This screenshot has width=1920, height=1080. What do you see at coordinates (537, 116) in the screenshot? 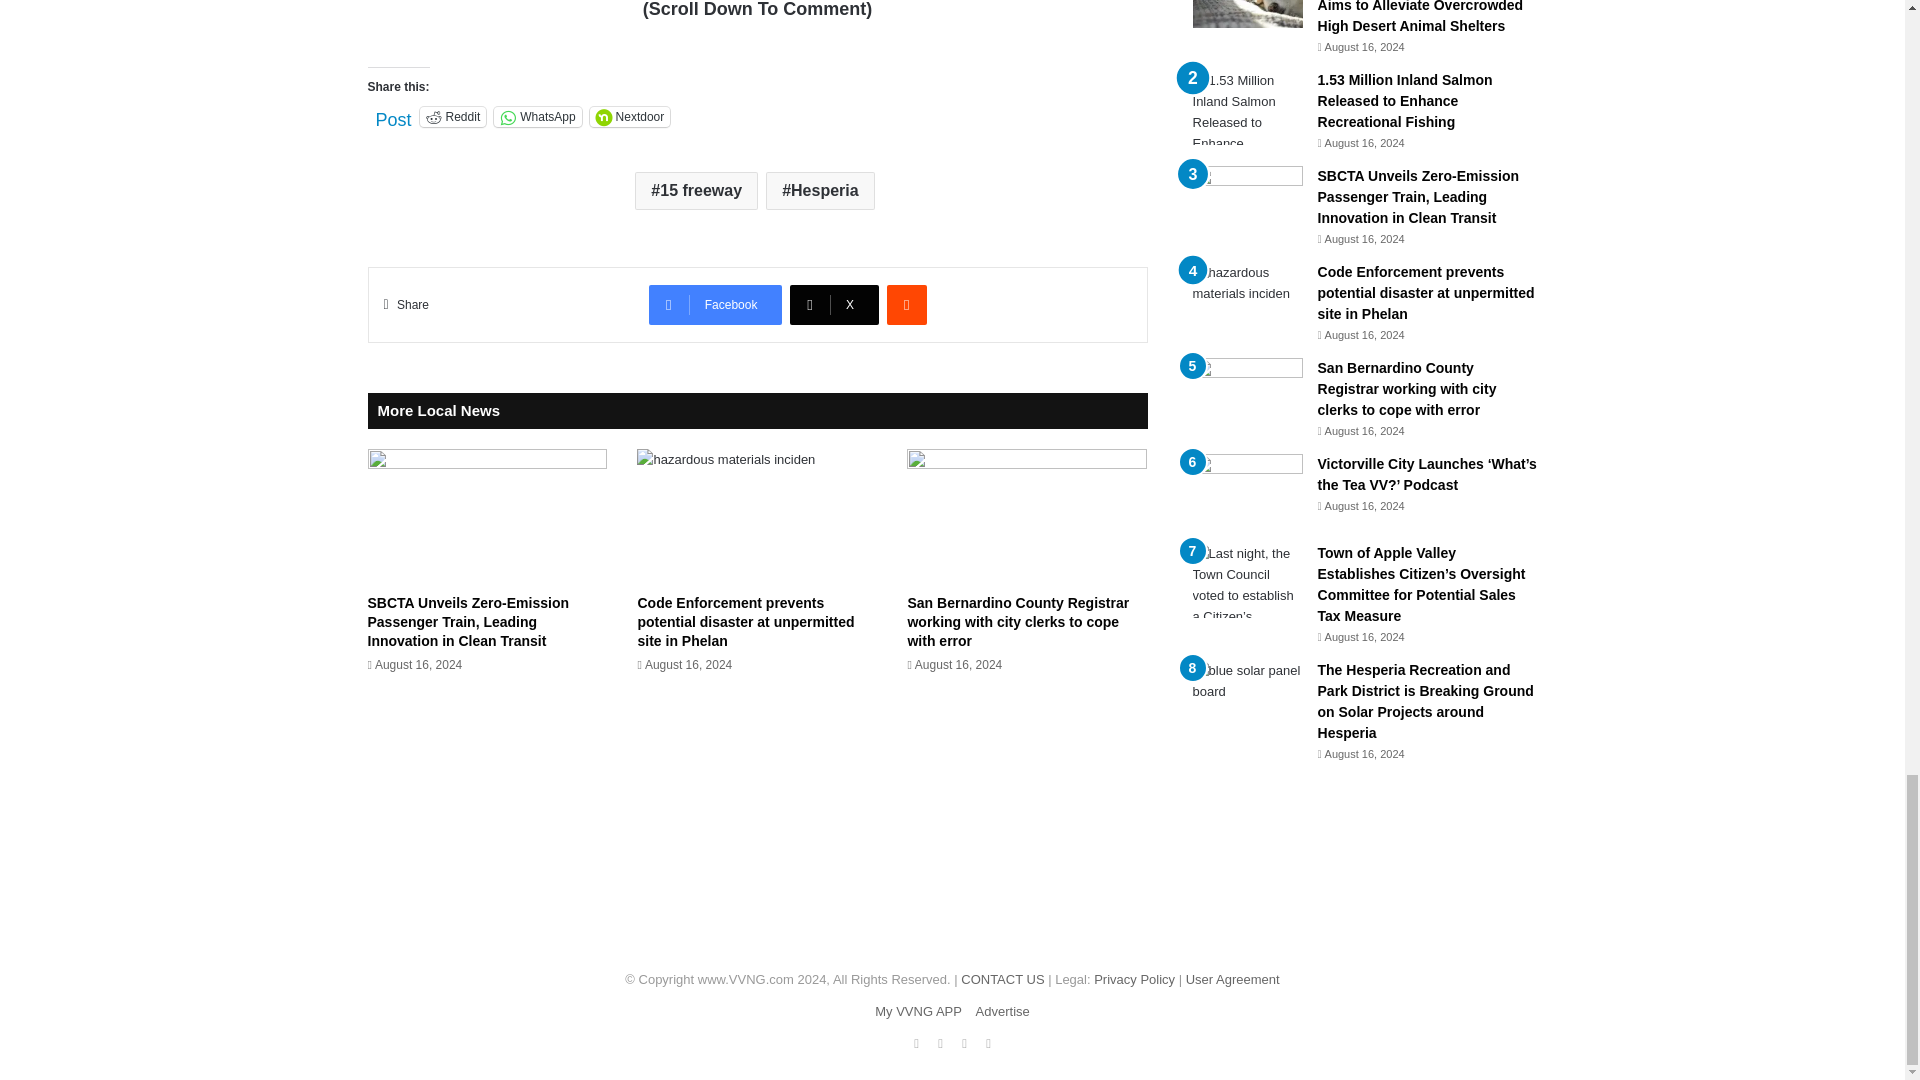
I see `Click to share on WhatsApp` at bounding box center [537, 116].